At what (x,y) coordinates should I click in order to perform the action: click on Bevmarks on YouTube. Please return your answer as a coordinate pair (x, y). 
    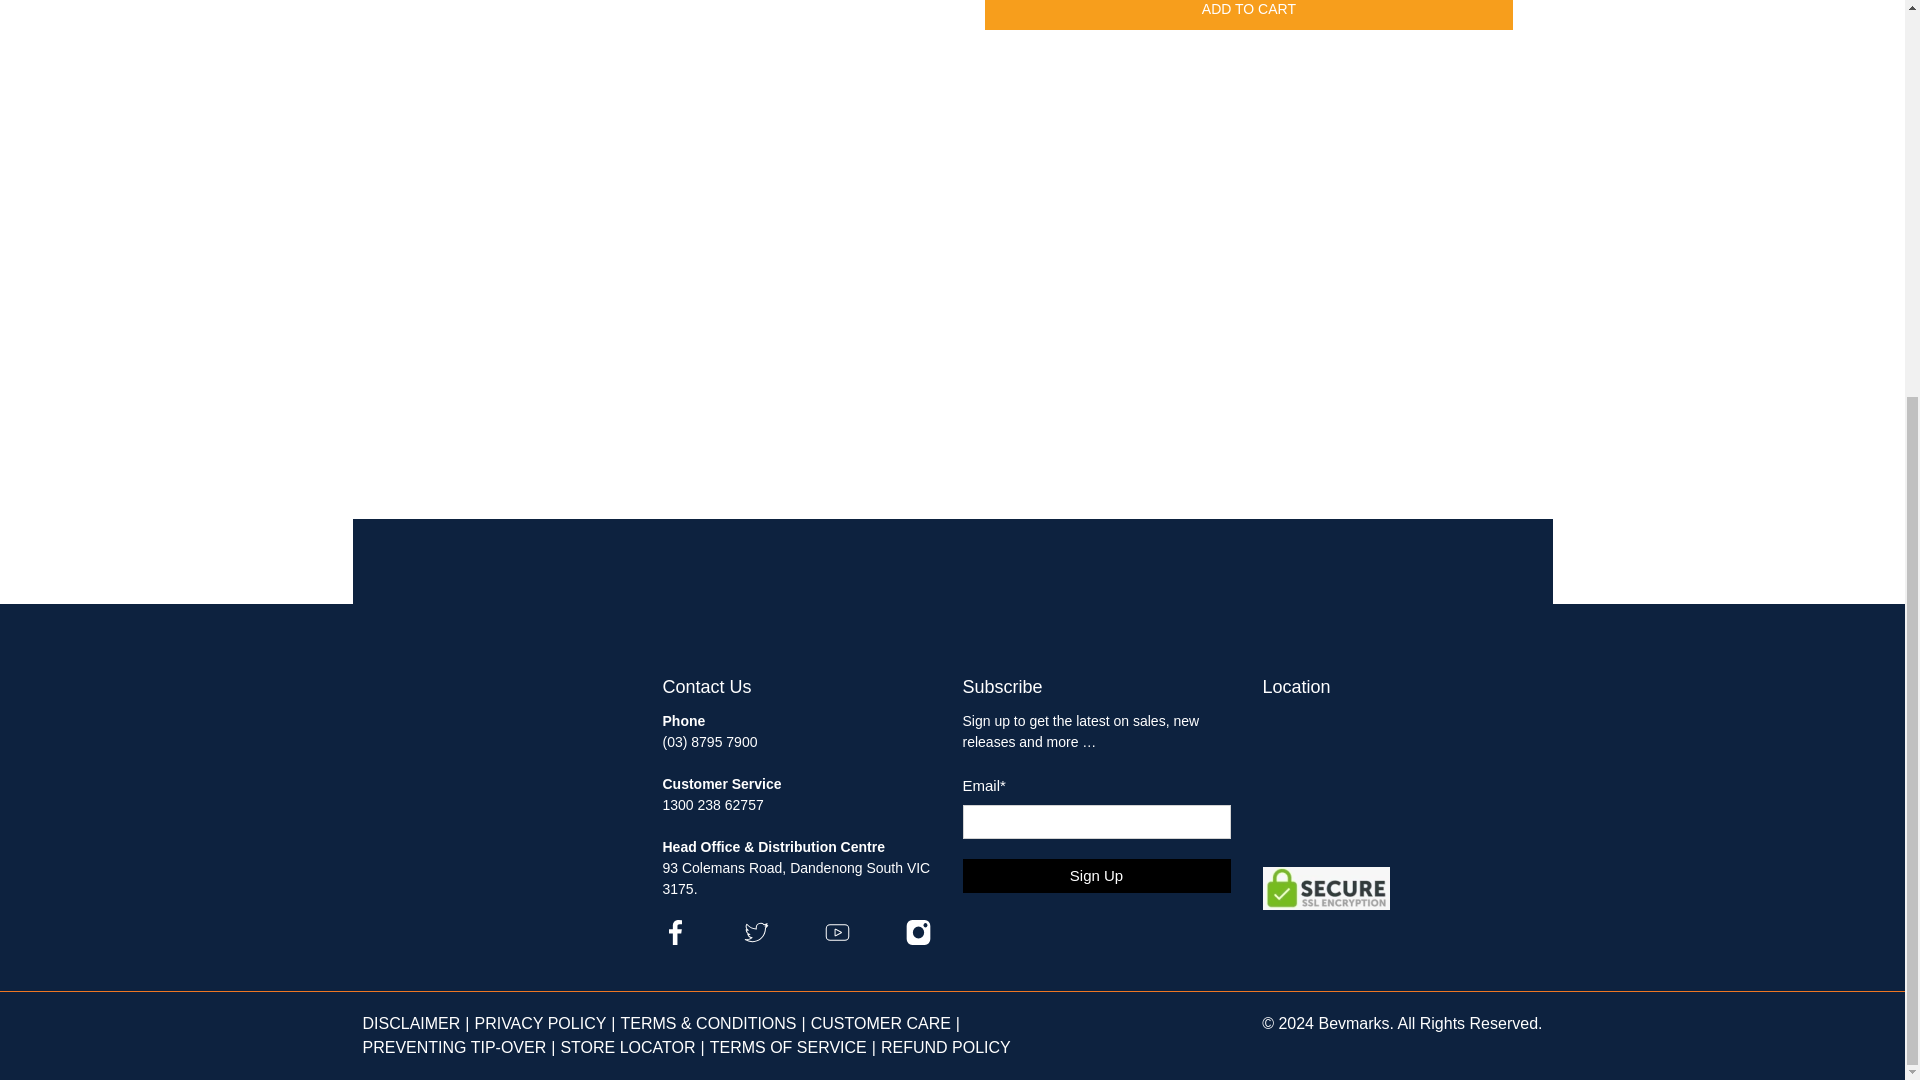
    Looking at the image, I should click on (836, 940).